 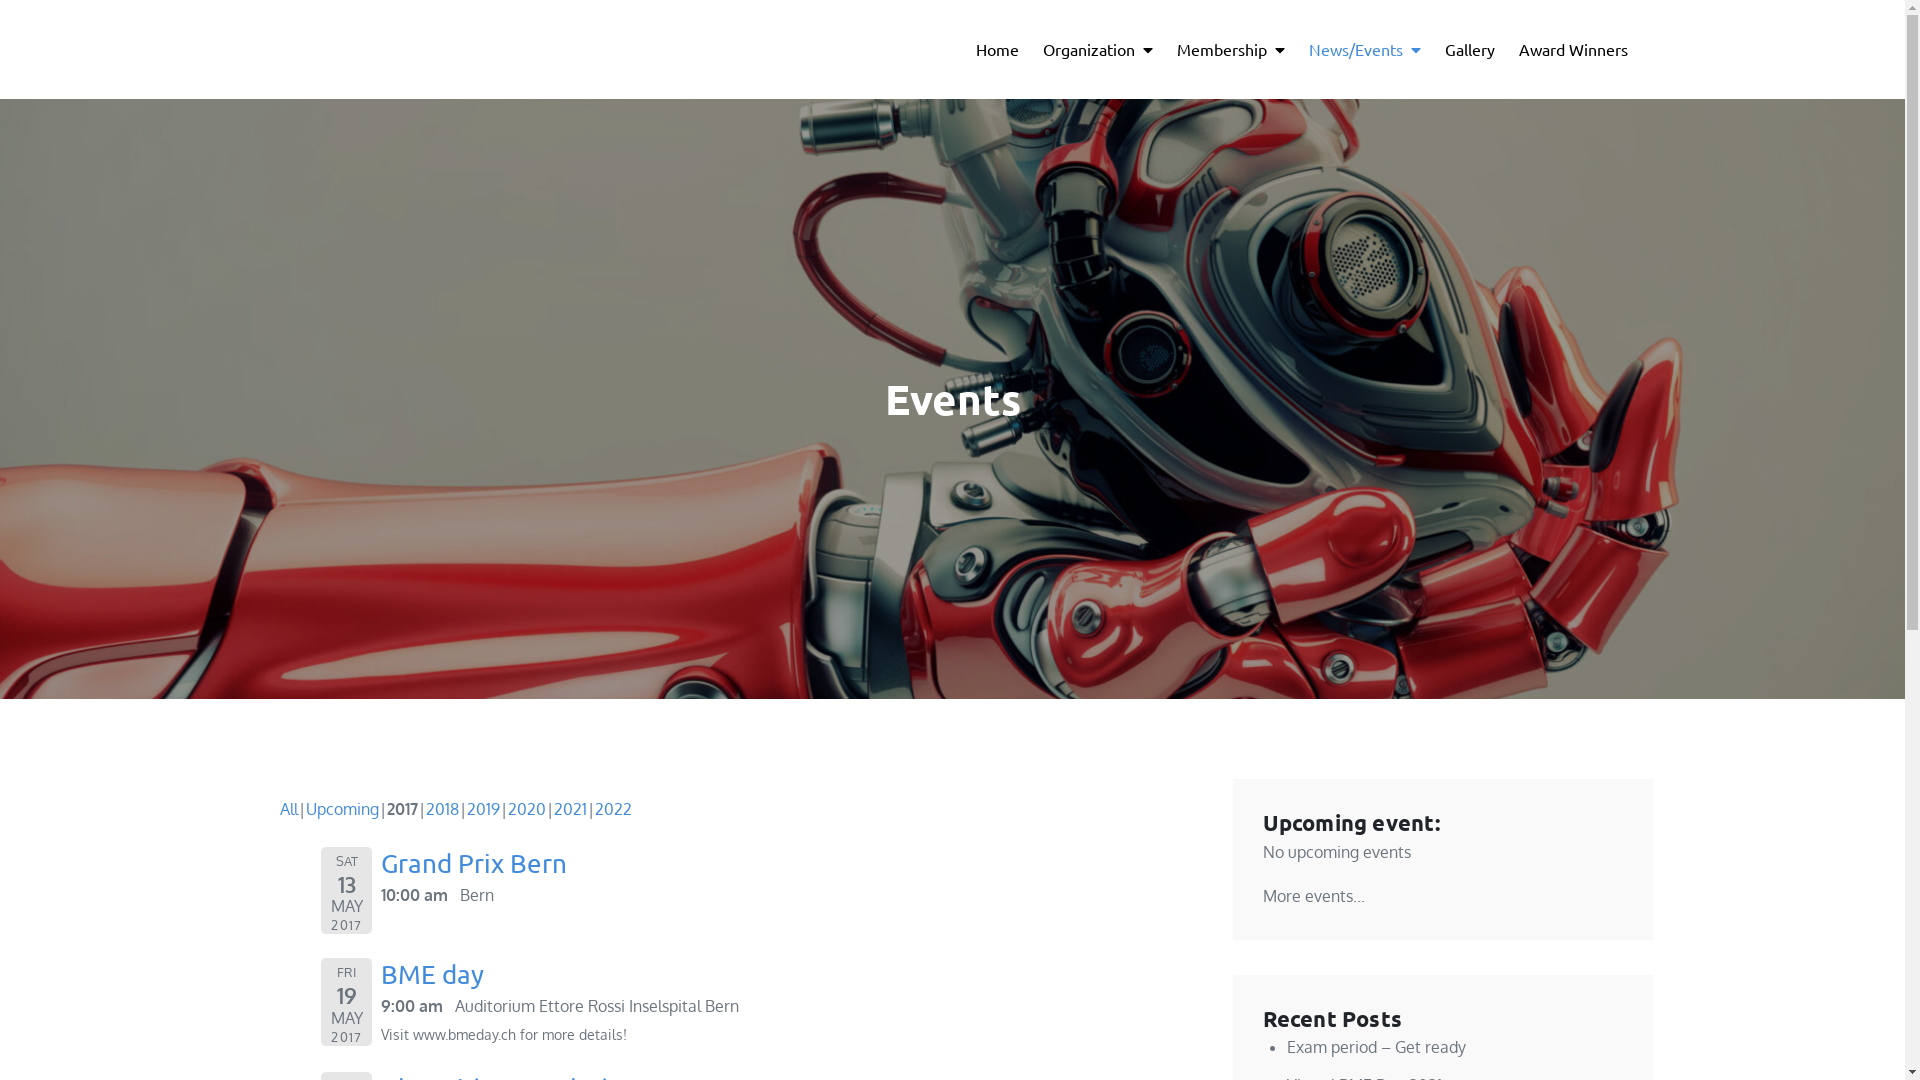 What do you see at coordinates (442, 809) in the screenshot?
I see `2018` at bounding box center [442, 809].